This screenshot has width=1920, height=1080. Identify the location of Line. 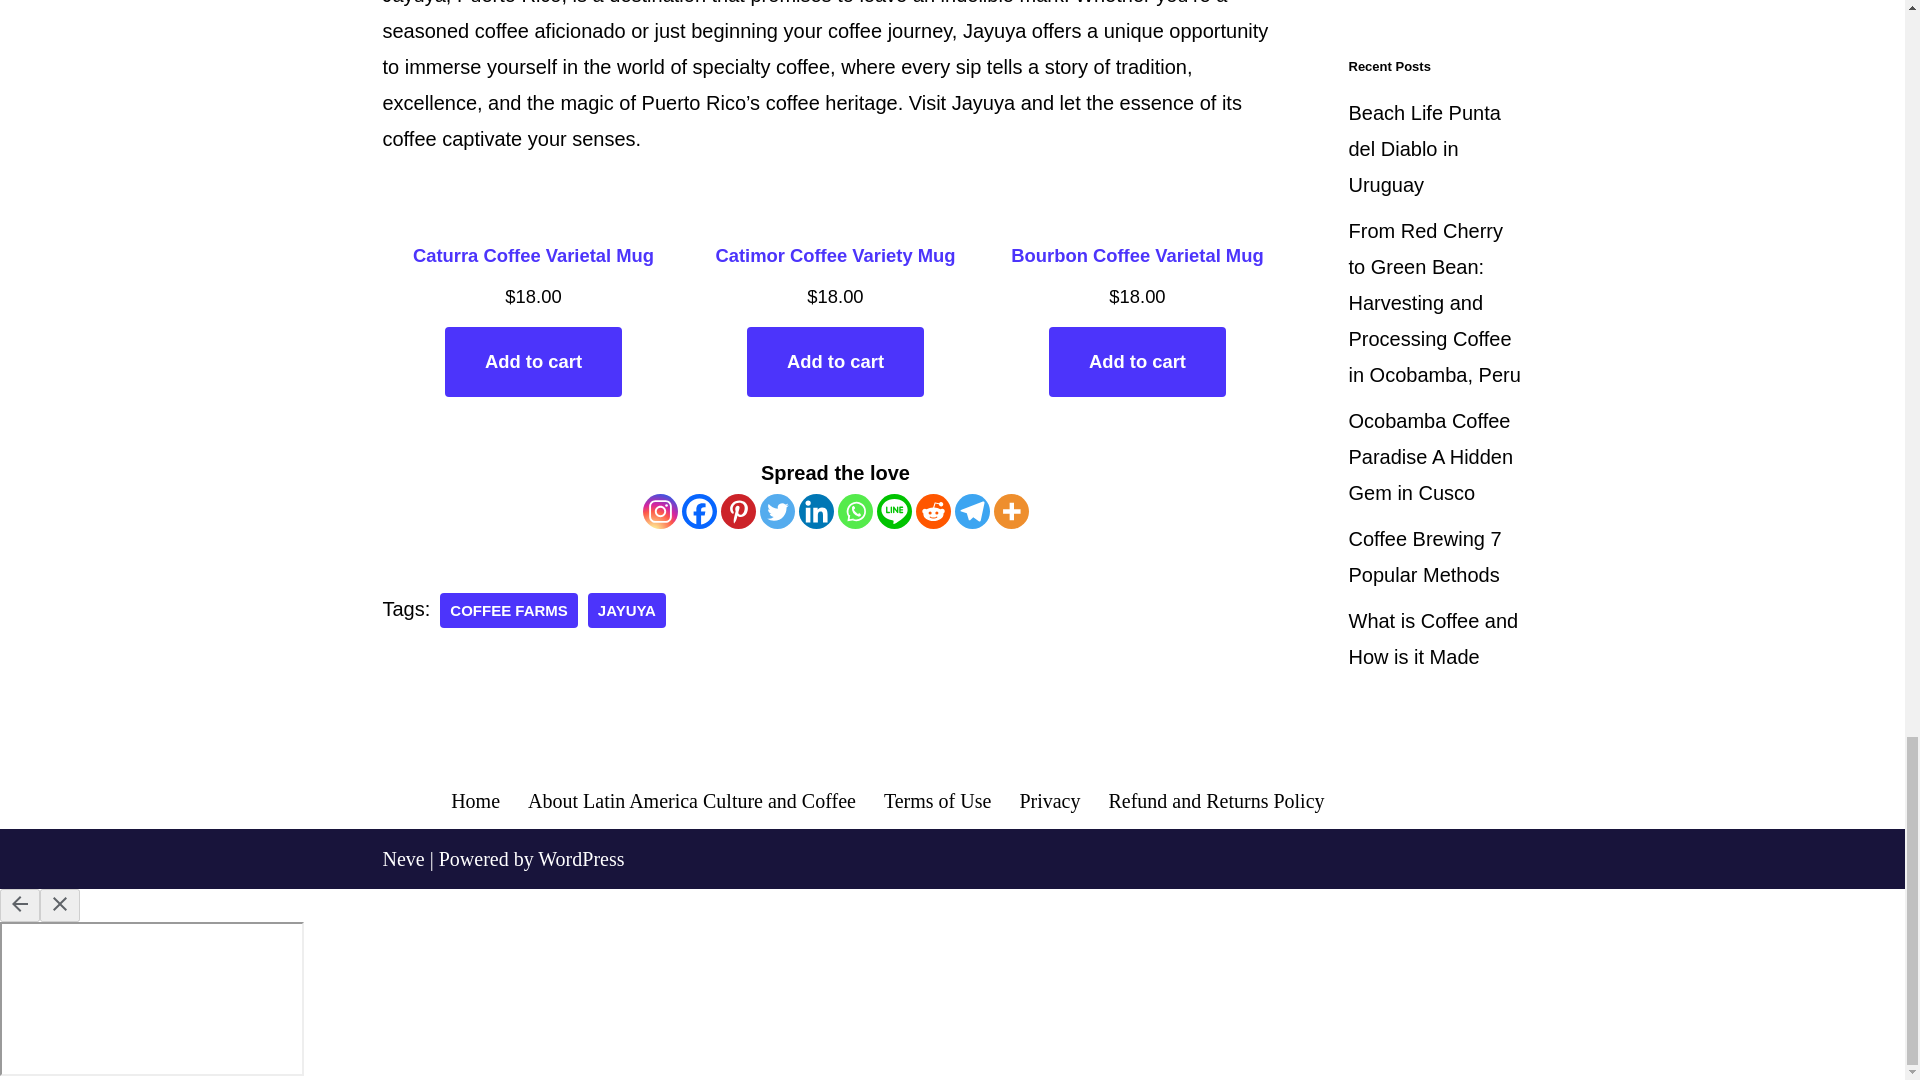
(892, 511).